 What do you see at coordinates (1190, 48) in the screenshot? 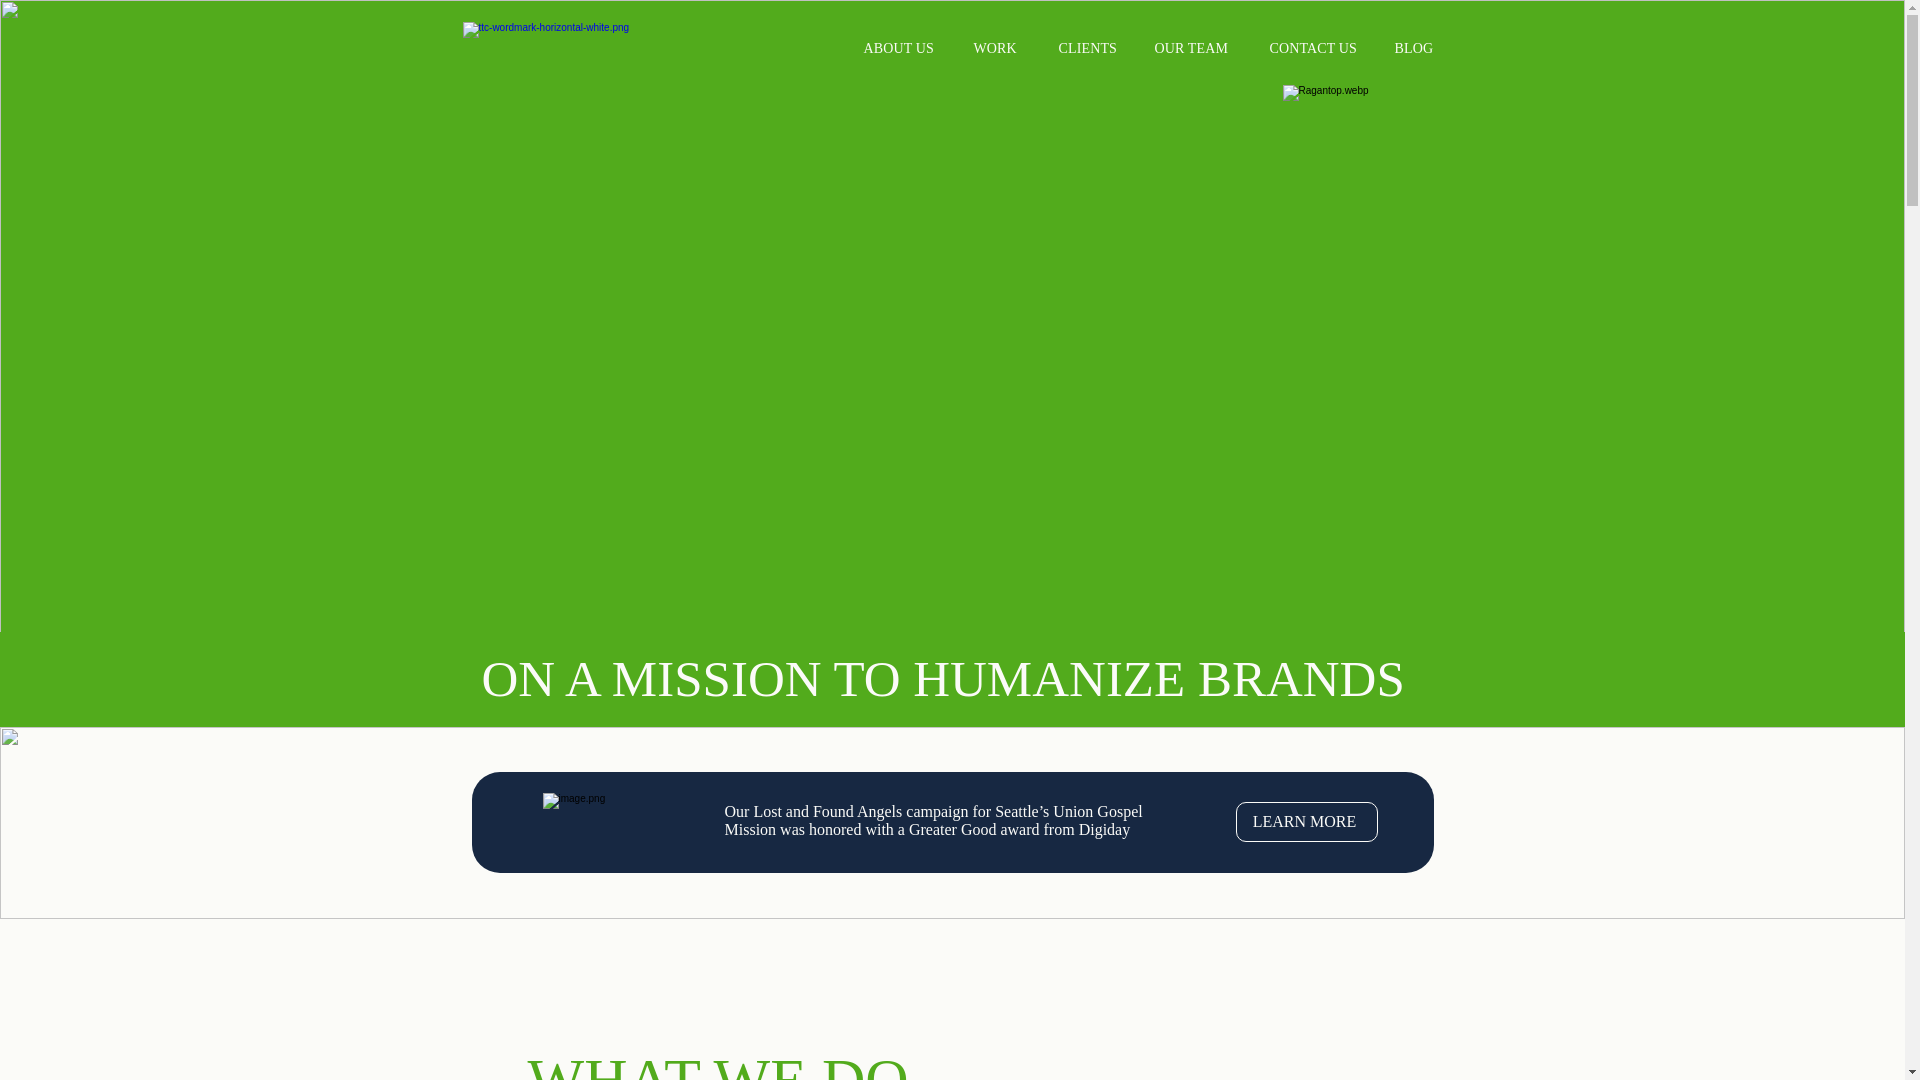
I see `OUR TEAM` at bounding box center [1190, 48].